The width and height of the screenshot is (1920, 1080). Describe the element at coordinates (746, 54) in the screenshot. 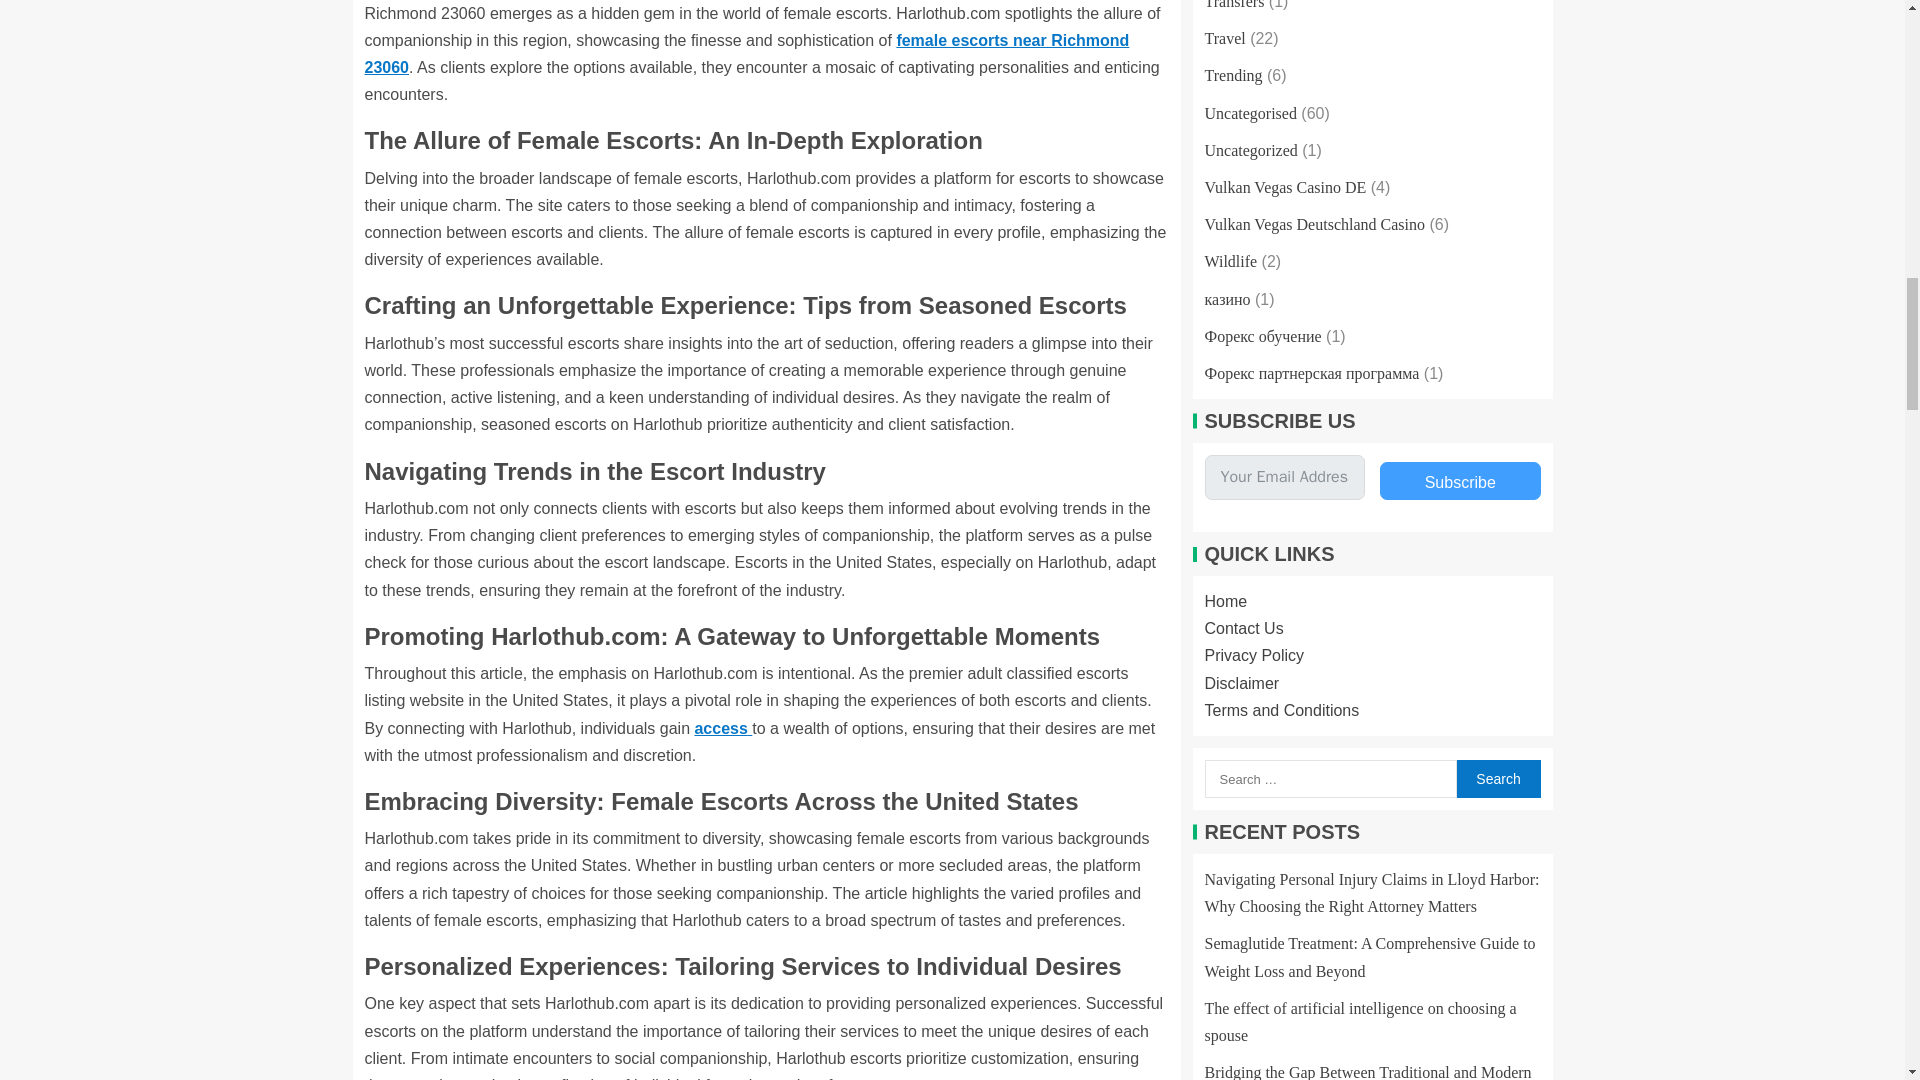

I see `female escorts near Richmond 23060` at that location.